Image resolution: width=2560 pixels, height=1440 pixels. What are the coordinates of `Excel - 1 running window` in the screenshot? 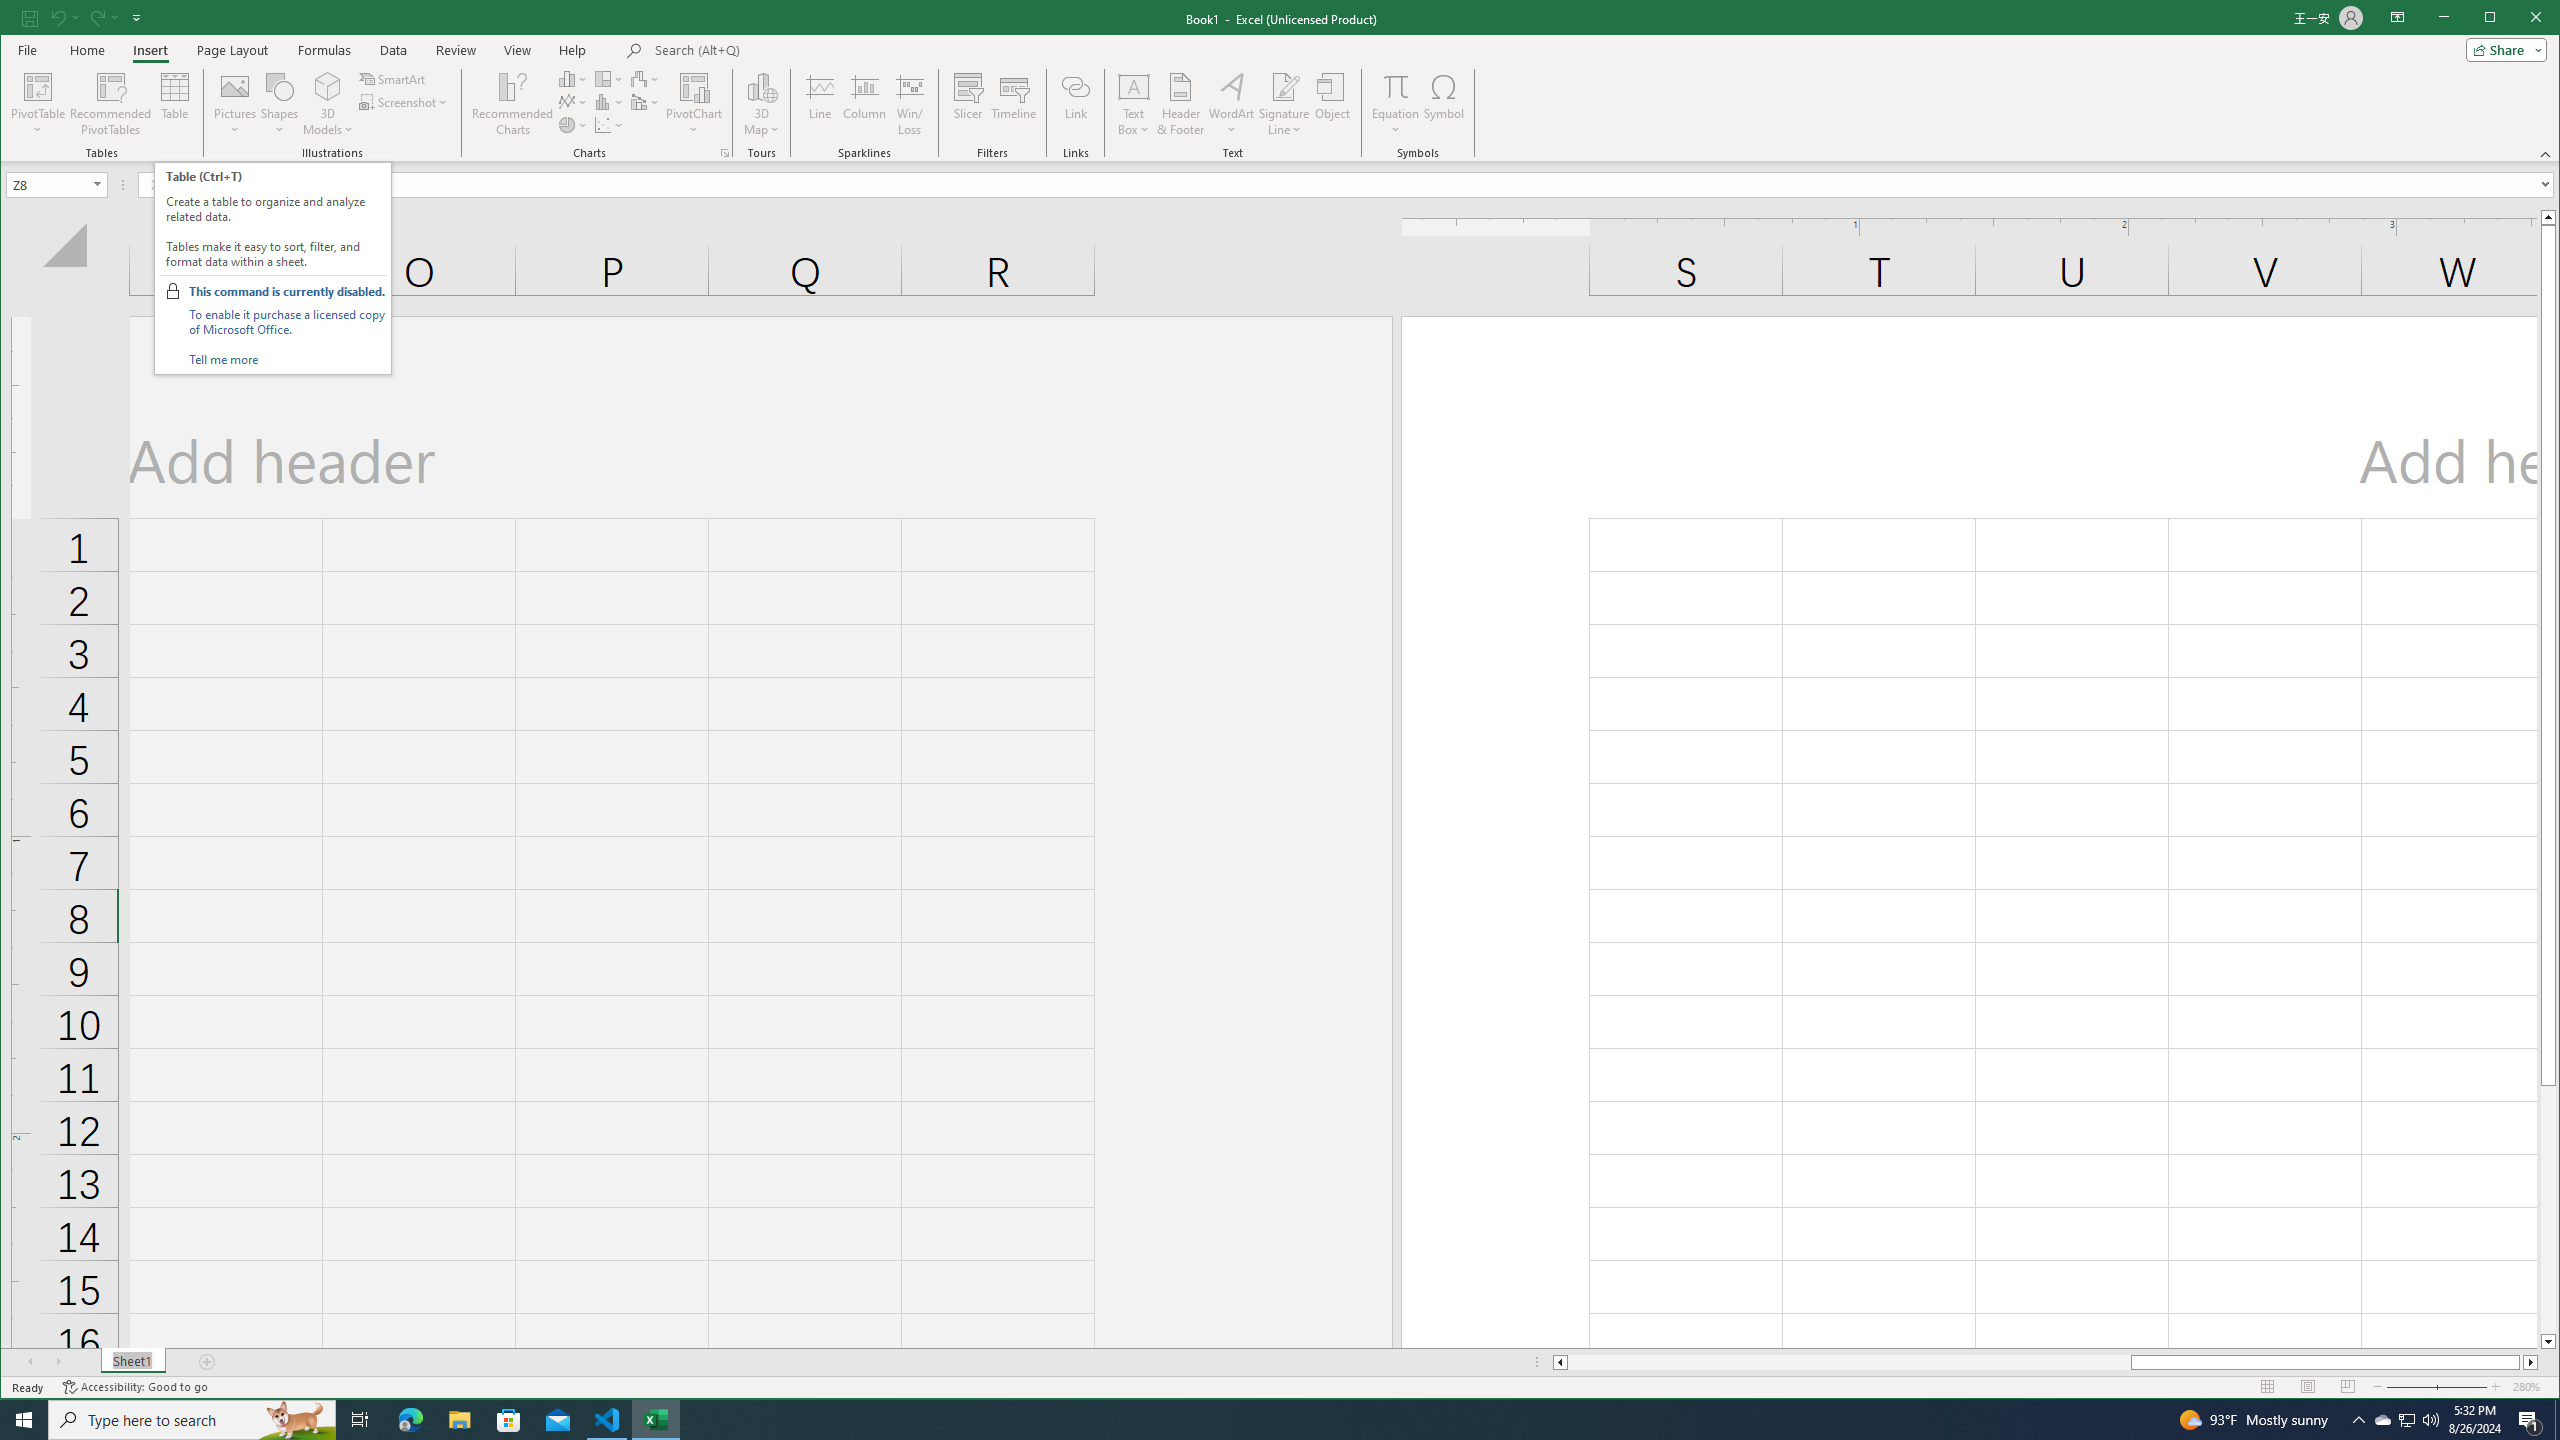 It's located at (656, 1420).